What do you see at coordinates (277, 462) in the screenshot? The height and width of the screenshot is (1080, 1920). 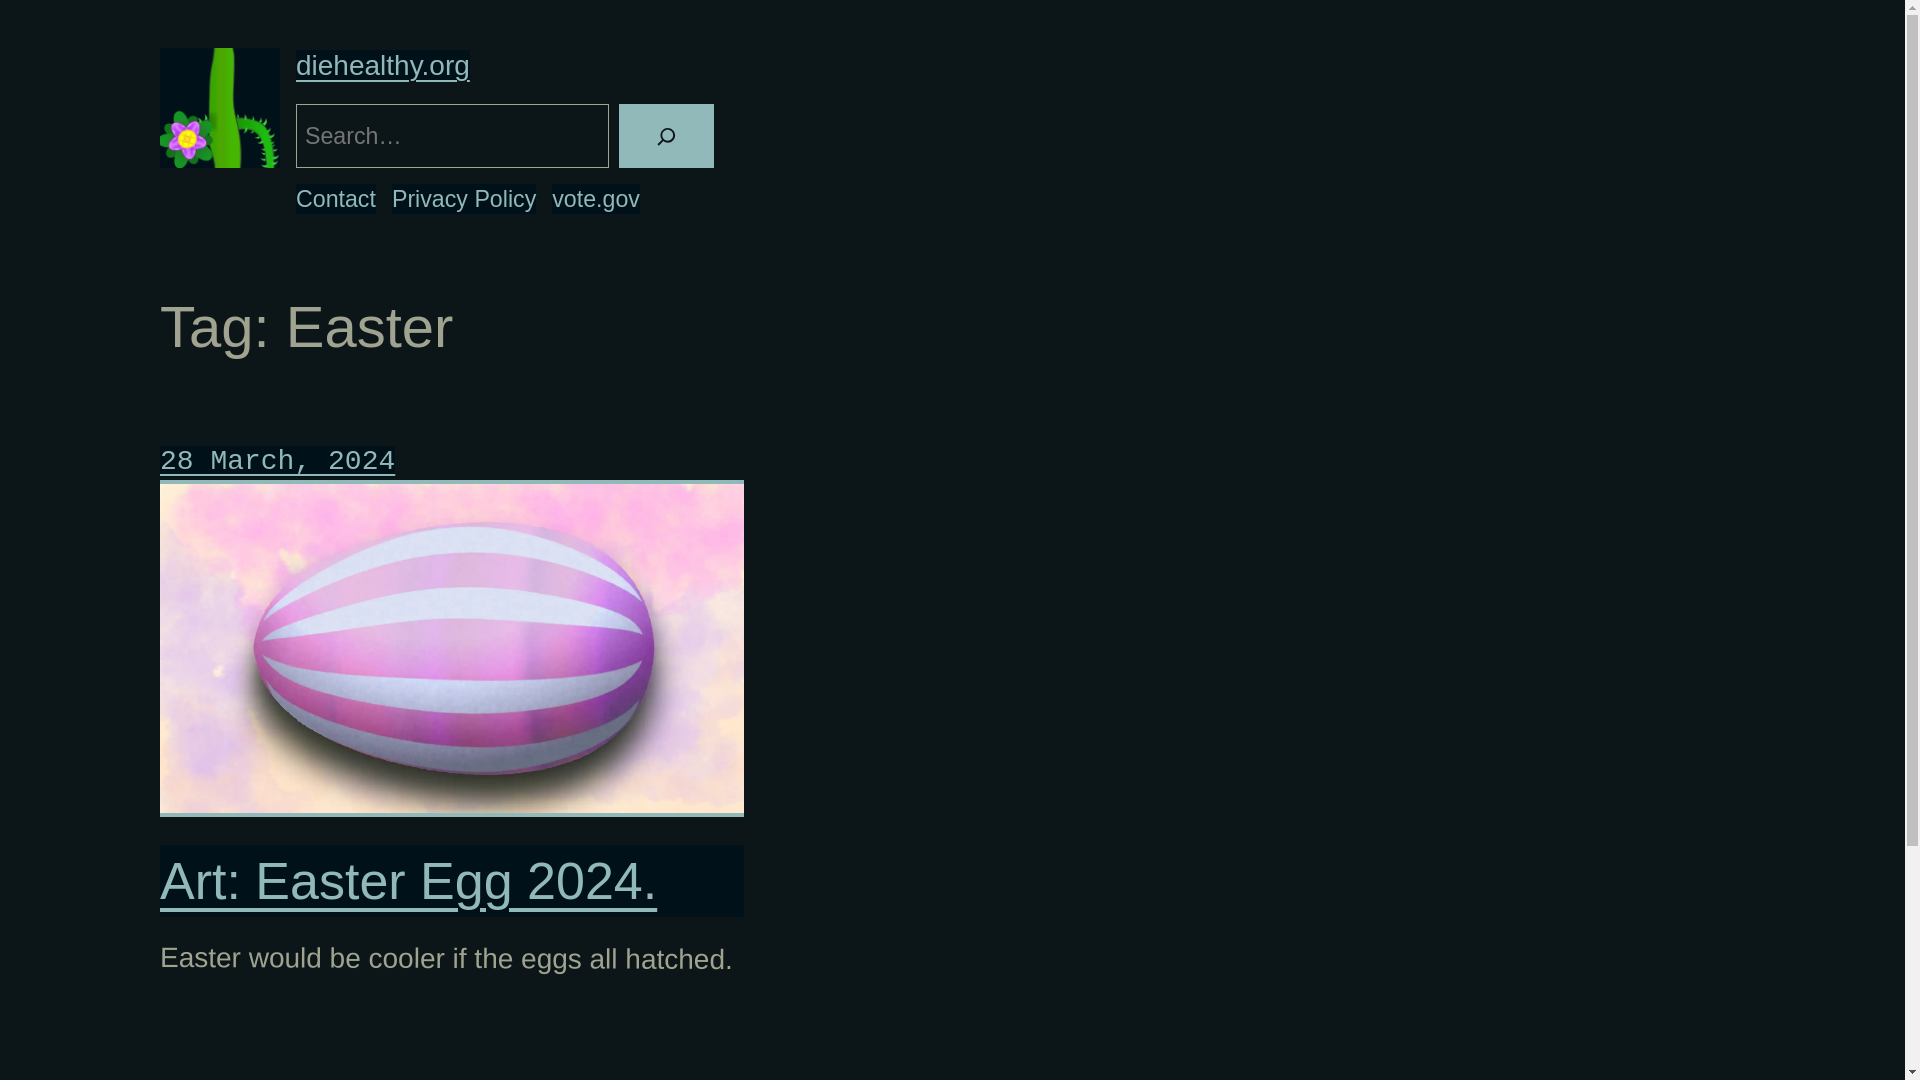 I see `28 March, 2024` at bounding box center [277, 462].